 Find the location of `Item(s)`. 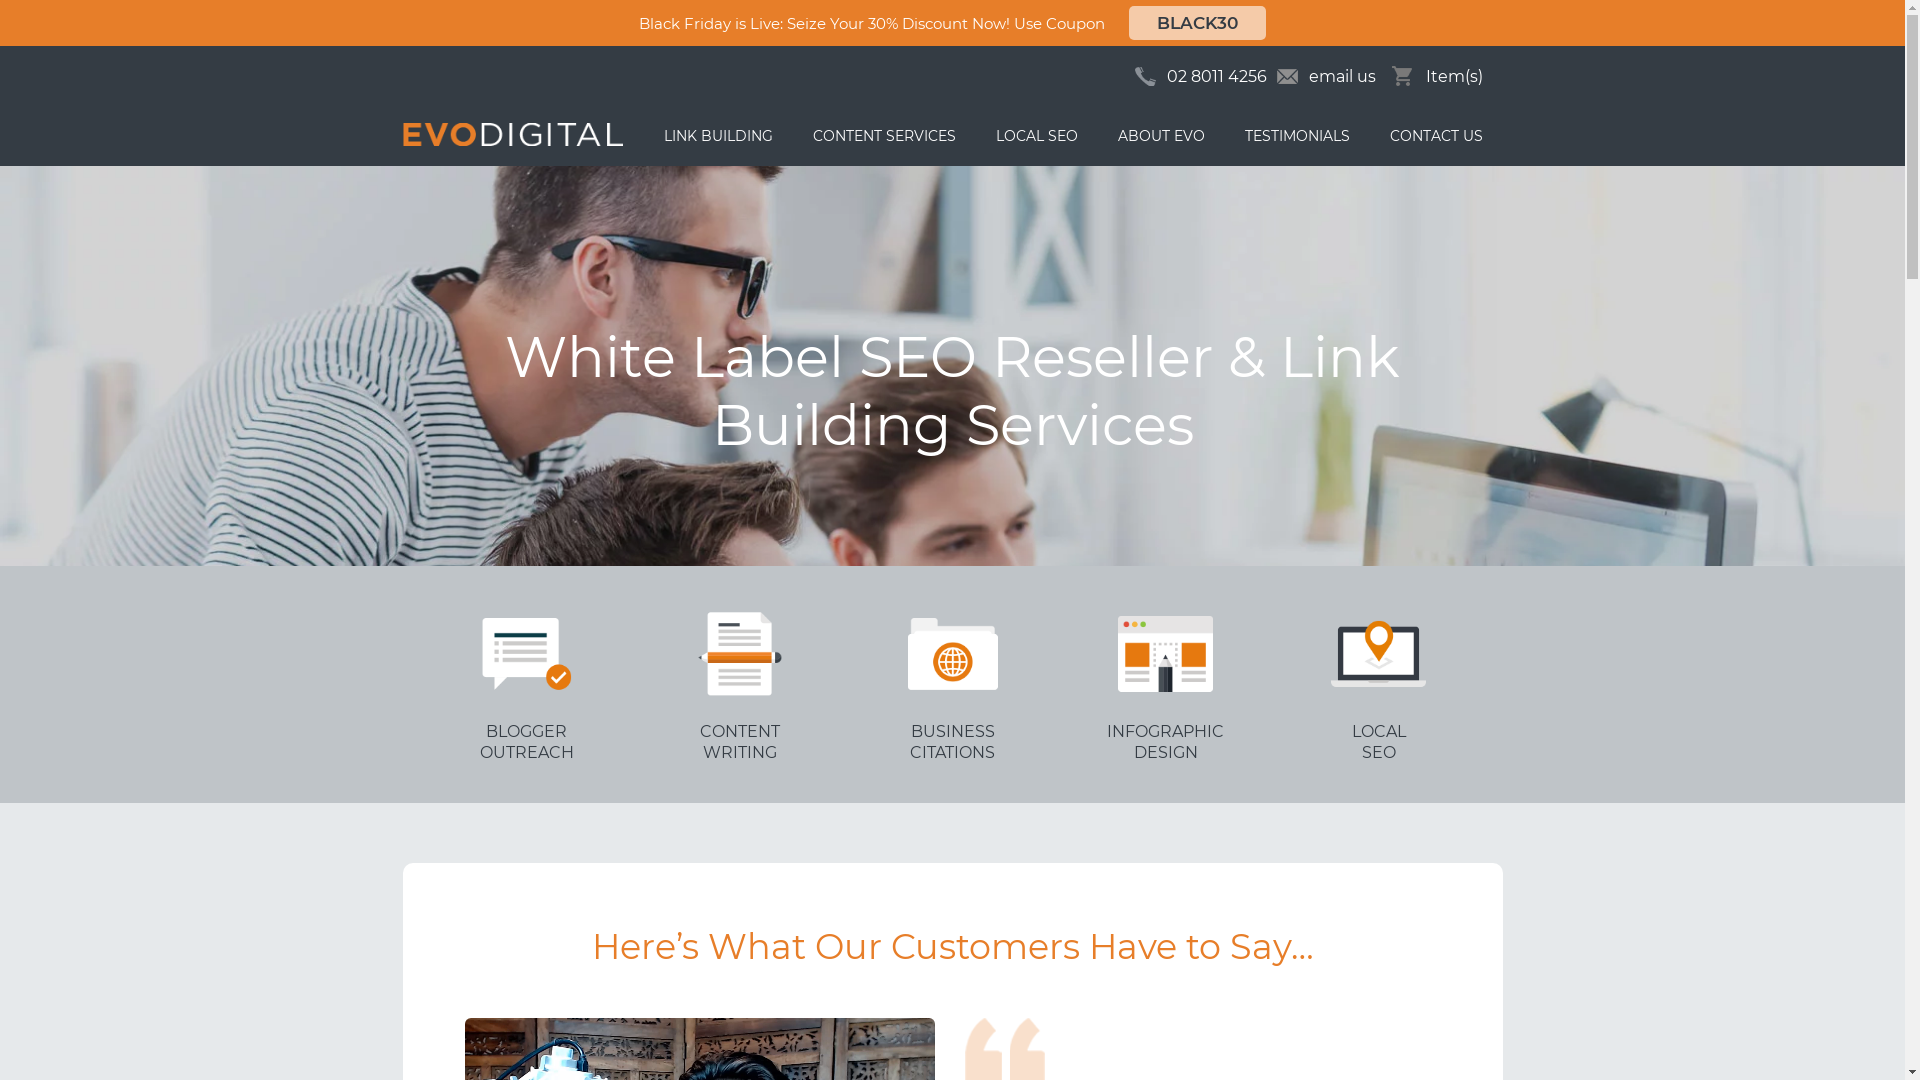

Item(s) is located at coordinates (1432, 76).